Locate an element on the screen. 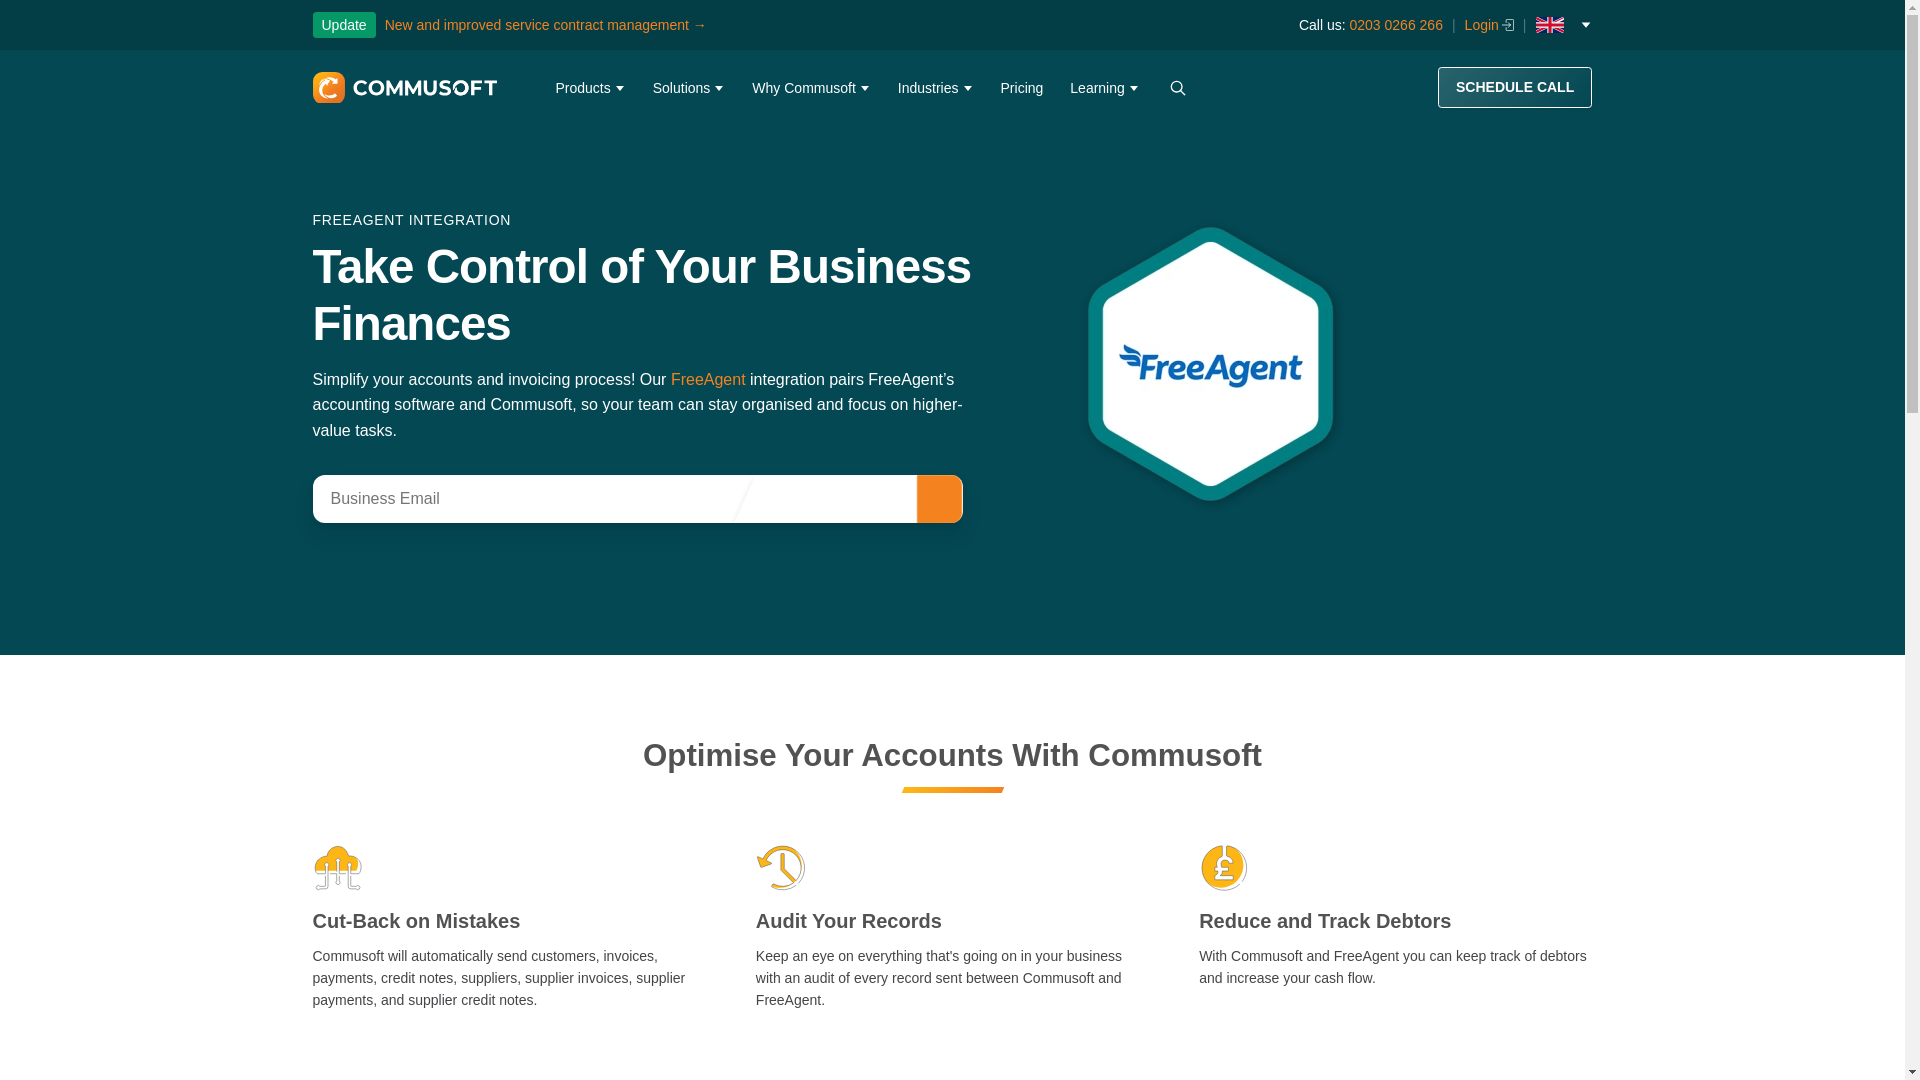 This screenshot has width=1920, height=1080. Commusoft is located at coordinates (403, 88).